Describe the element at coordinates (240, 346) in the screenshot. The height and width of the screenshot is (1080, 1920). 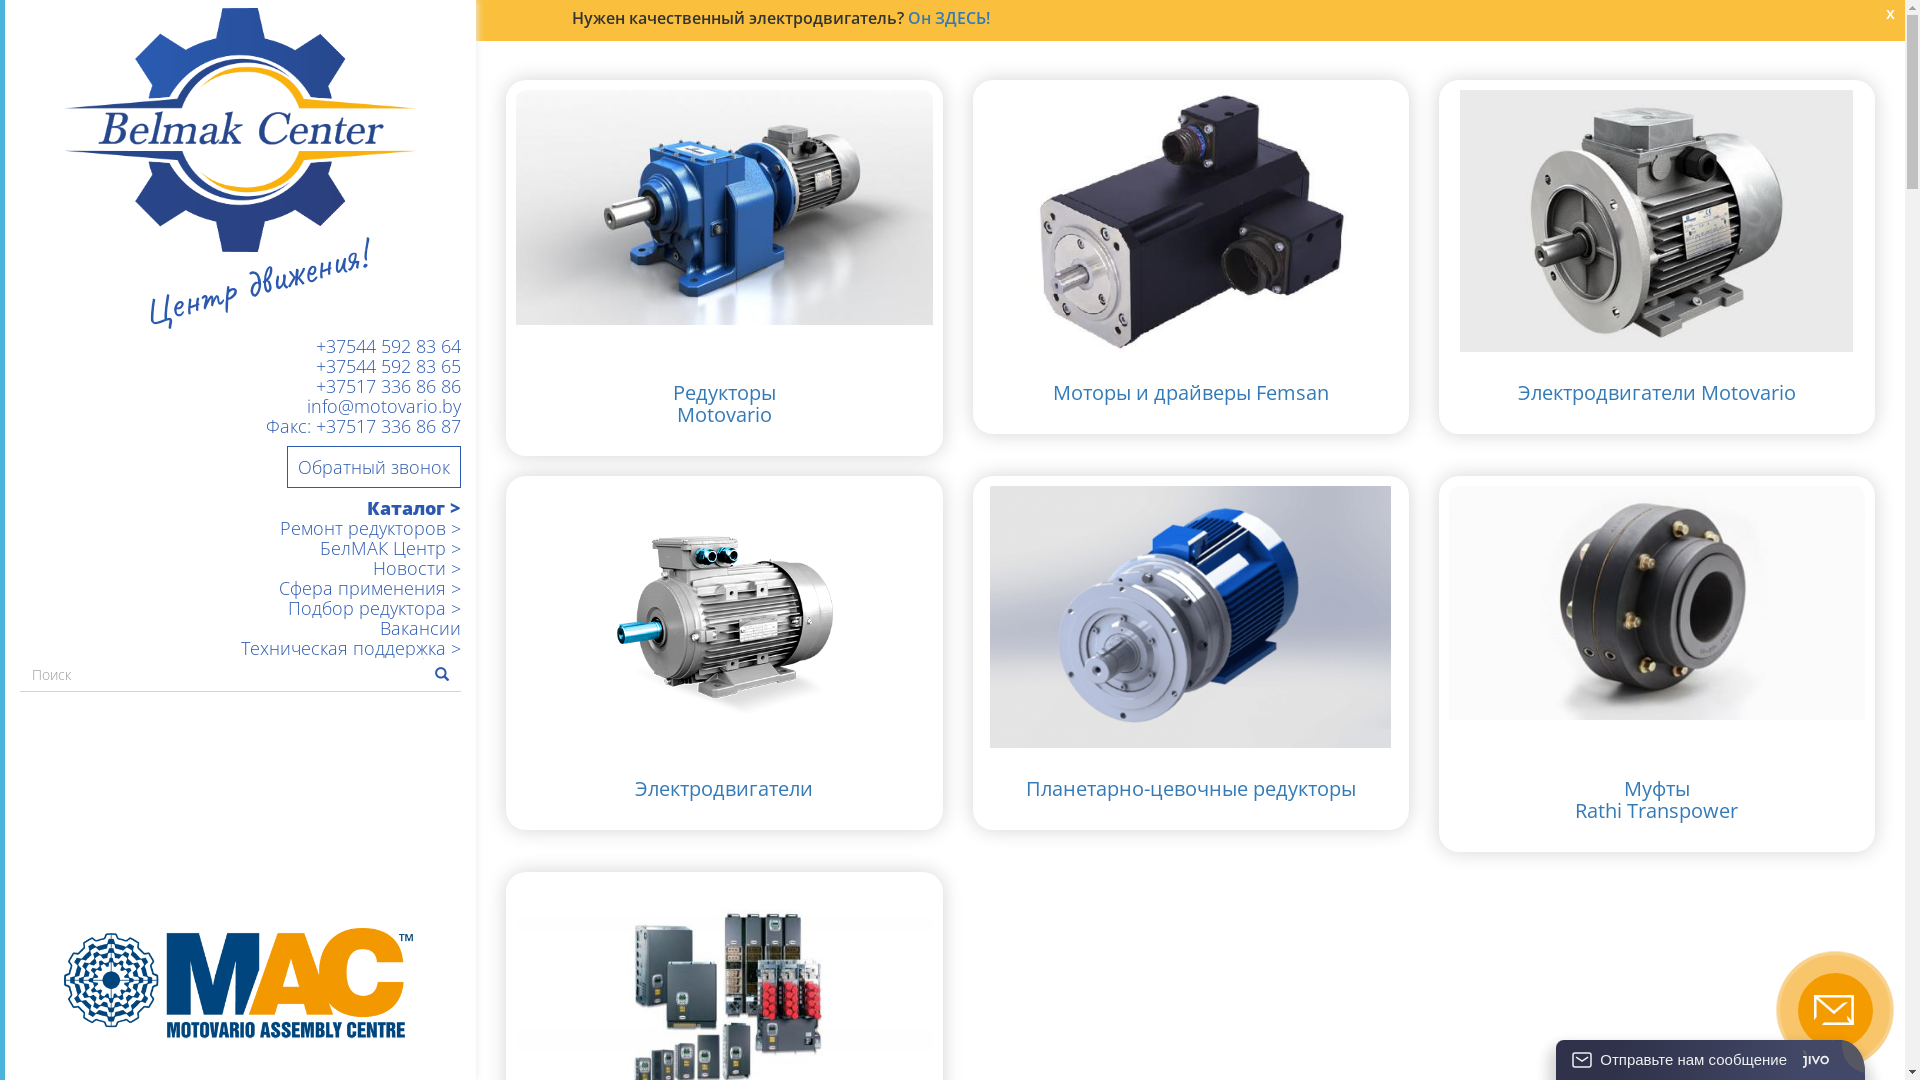
I see `+37544 592 83 64` at that location.